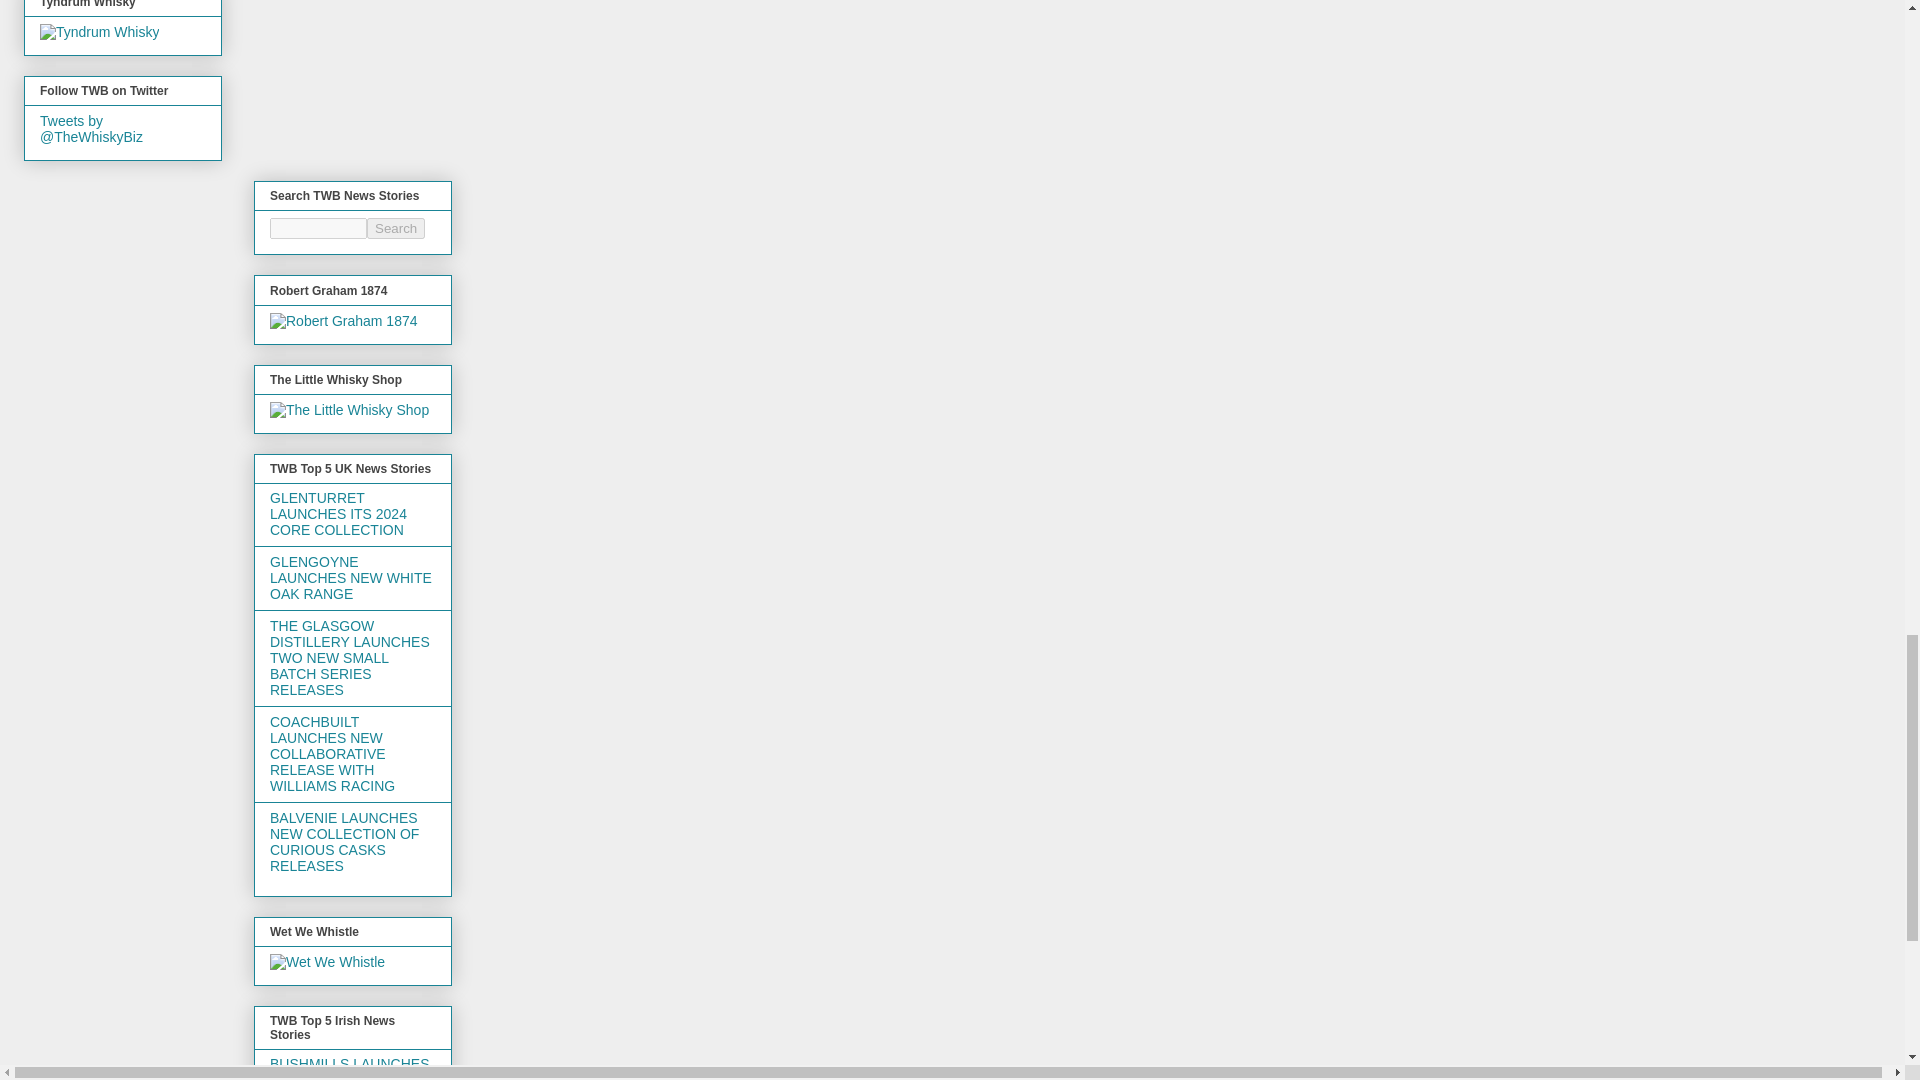 The height and width of the screenshot is (1080, 1920). What do you see at coordinates (344, 842) in the screenshot?
I see `BALVENIE LAUNCHES NEW COLLECTION OF CURIOUS CASKS RELEASES` at bounding box center [344, 842].